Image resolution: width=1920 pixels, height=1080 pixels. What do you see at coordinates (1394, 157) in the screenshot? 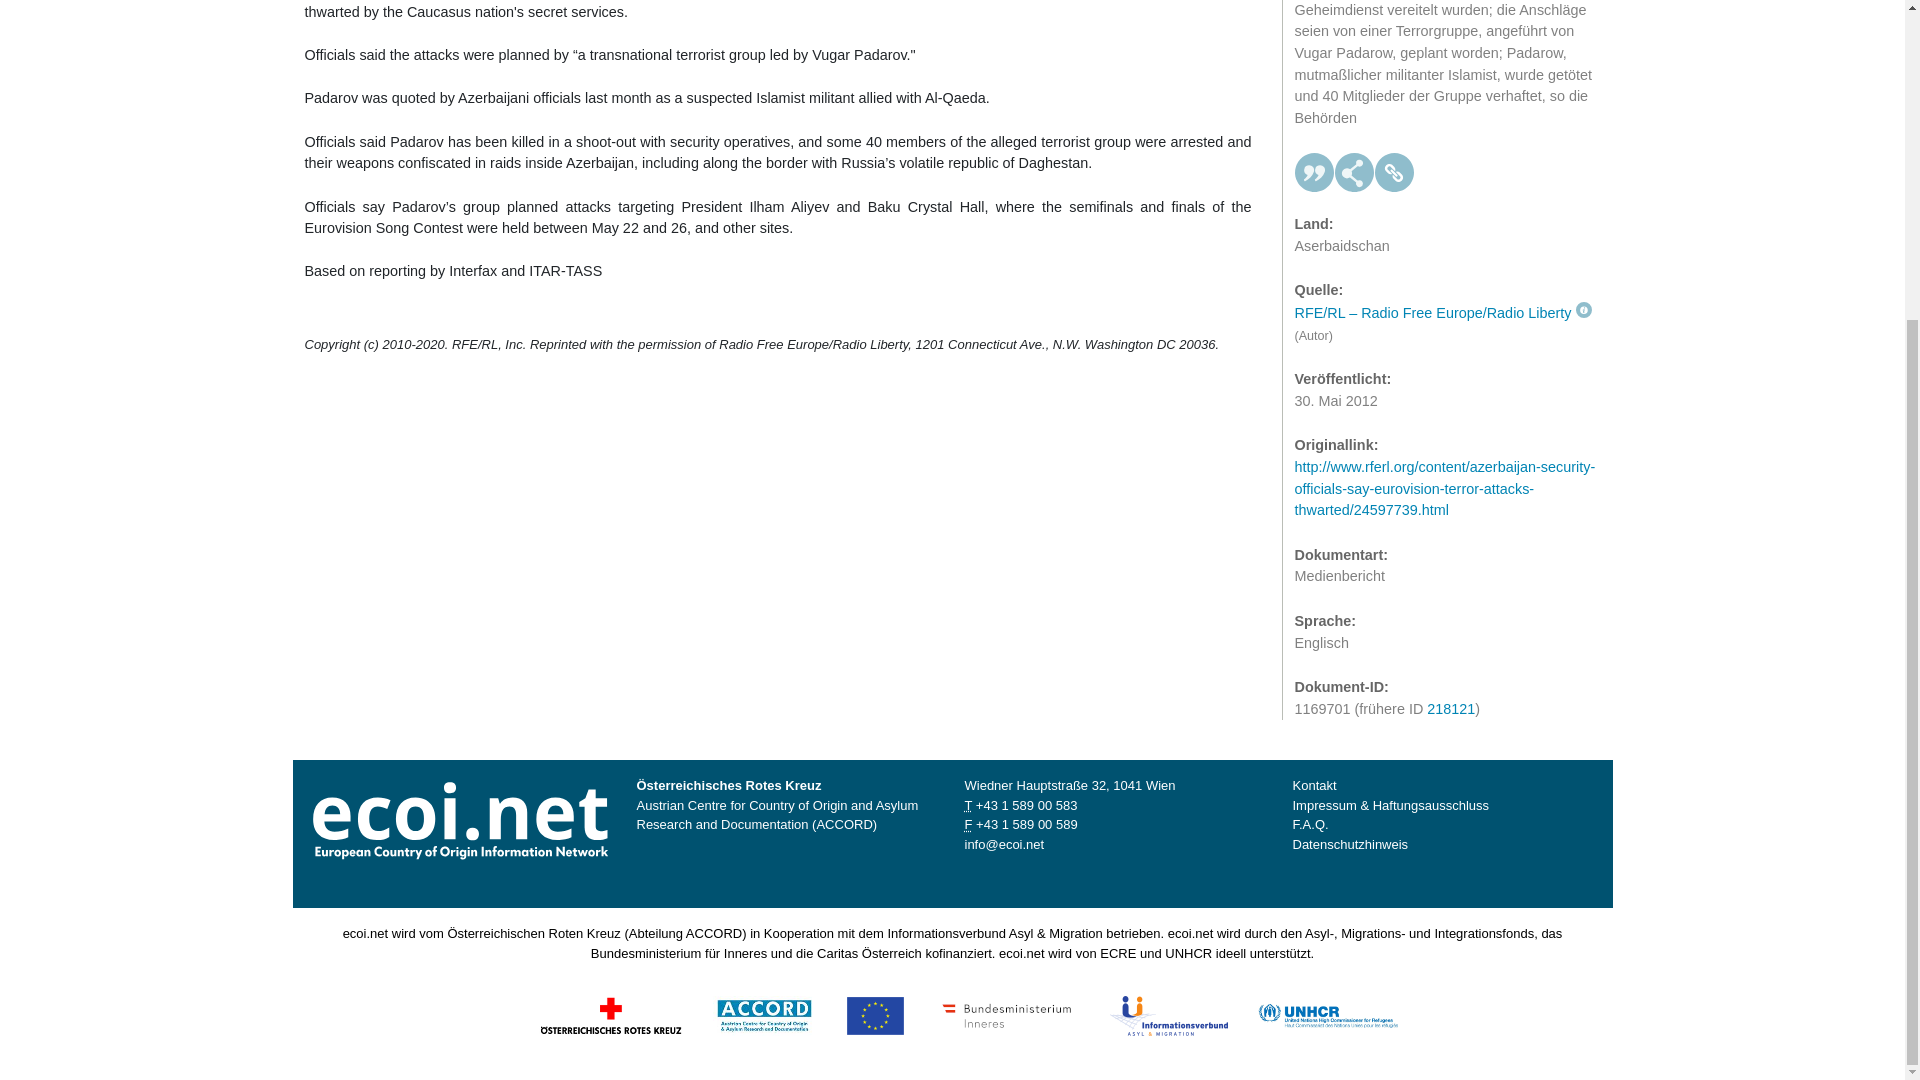
I see `Permalink` at bounding box center [1394, 157].